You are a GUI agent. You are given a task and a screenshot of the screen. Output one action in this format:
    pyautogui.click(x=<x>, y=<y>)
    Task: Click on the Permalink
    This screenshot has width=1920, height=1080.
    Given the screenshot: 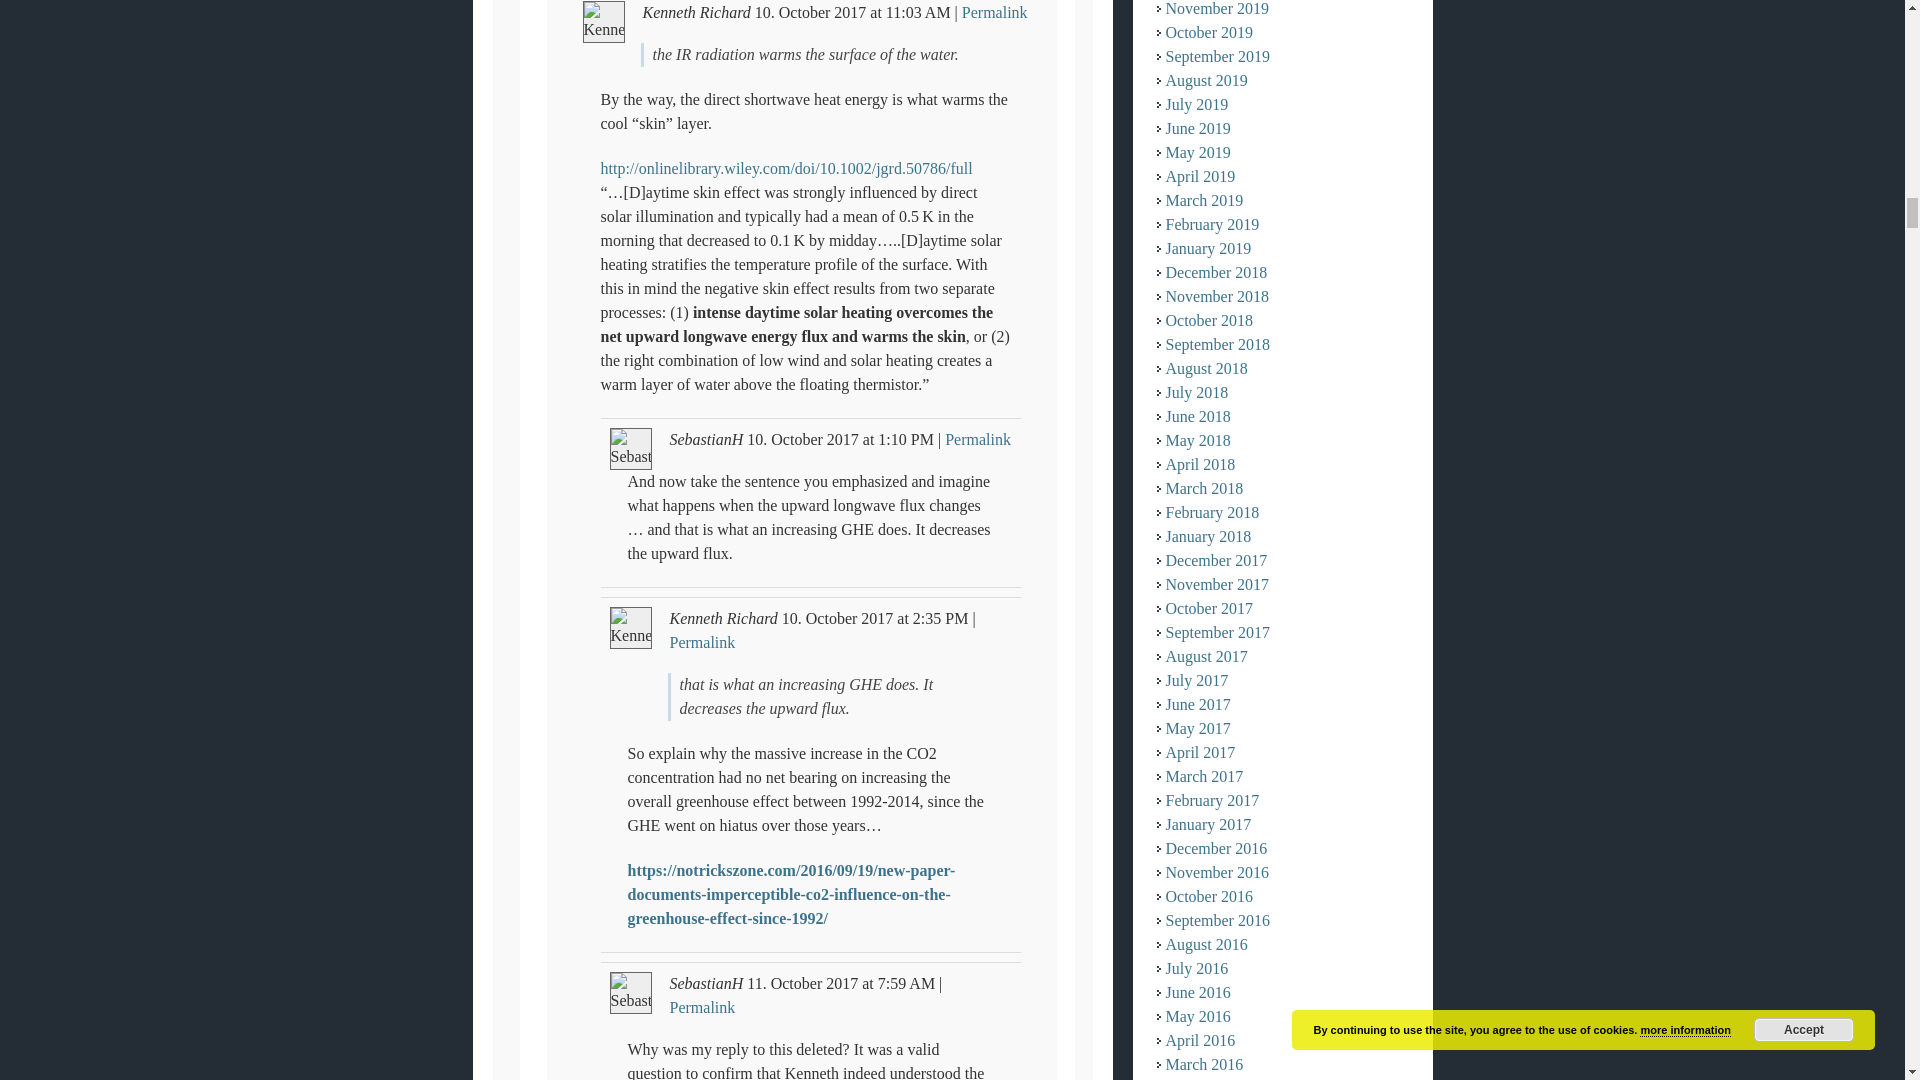 What is the action you would take?
    pyautogui.click(x=978, y=439)
    